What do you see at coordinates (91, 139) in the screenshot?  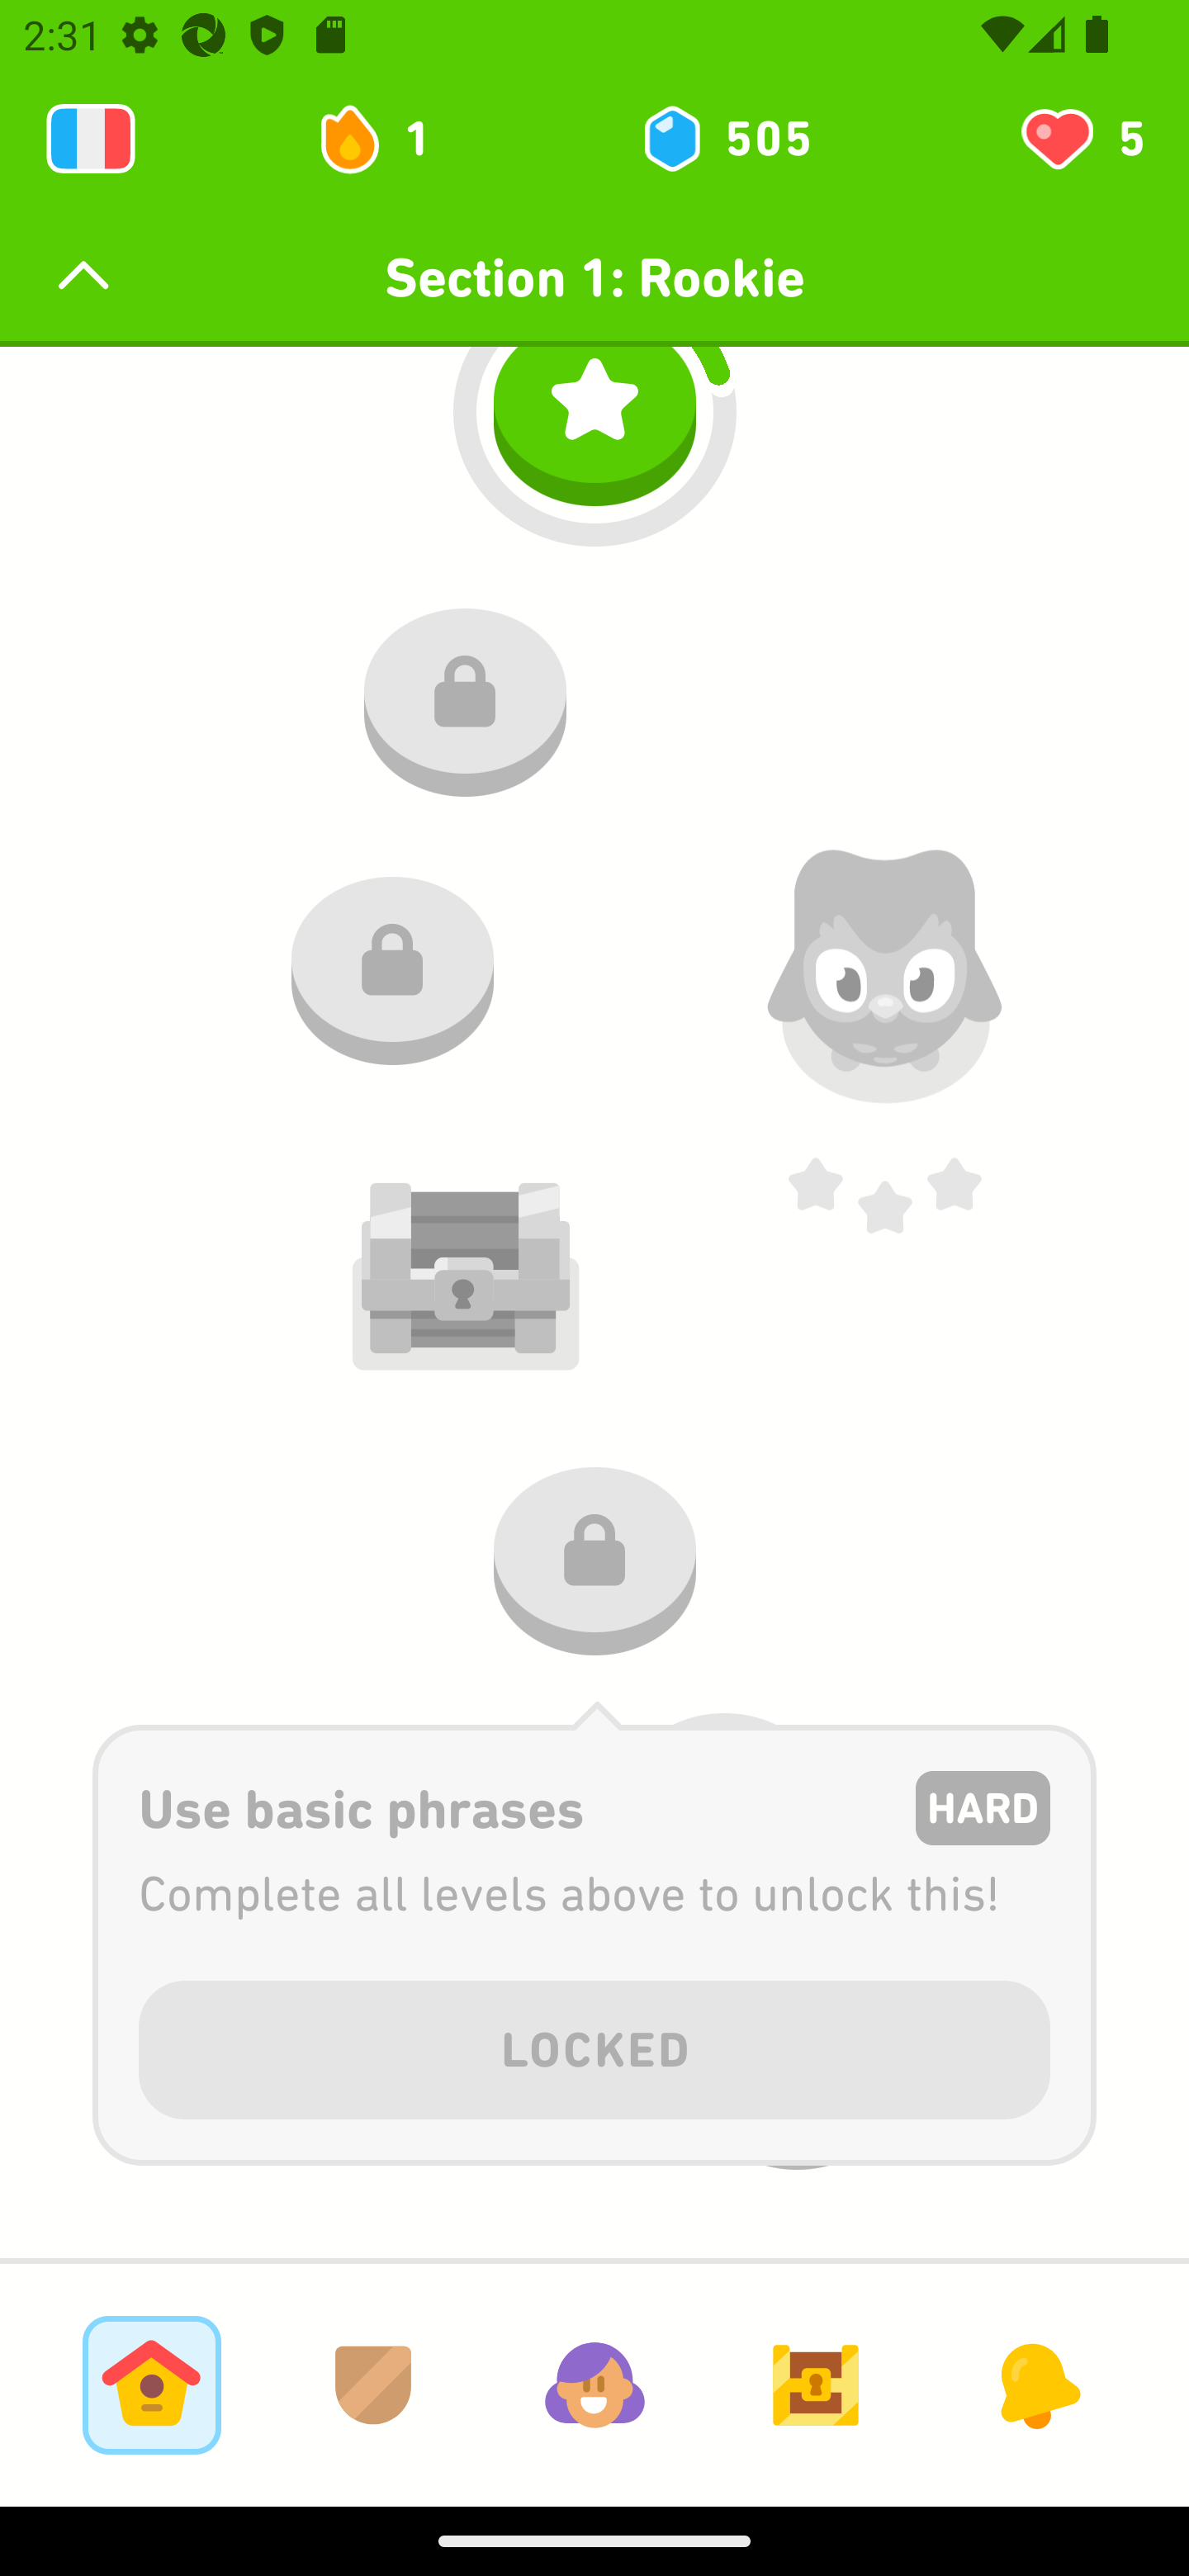 I see `Learning 2131888976` at bounding box center [91, 139].